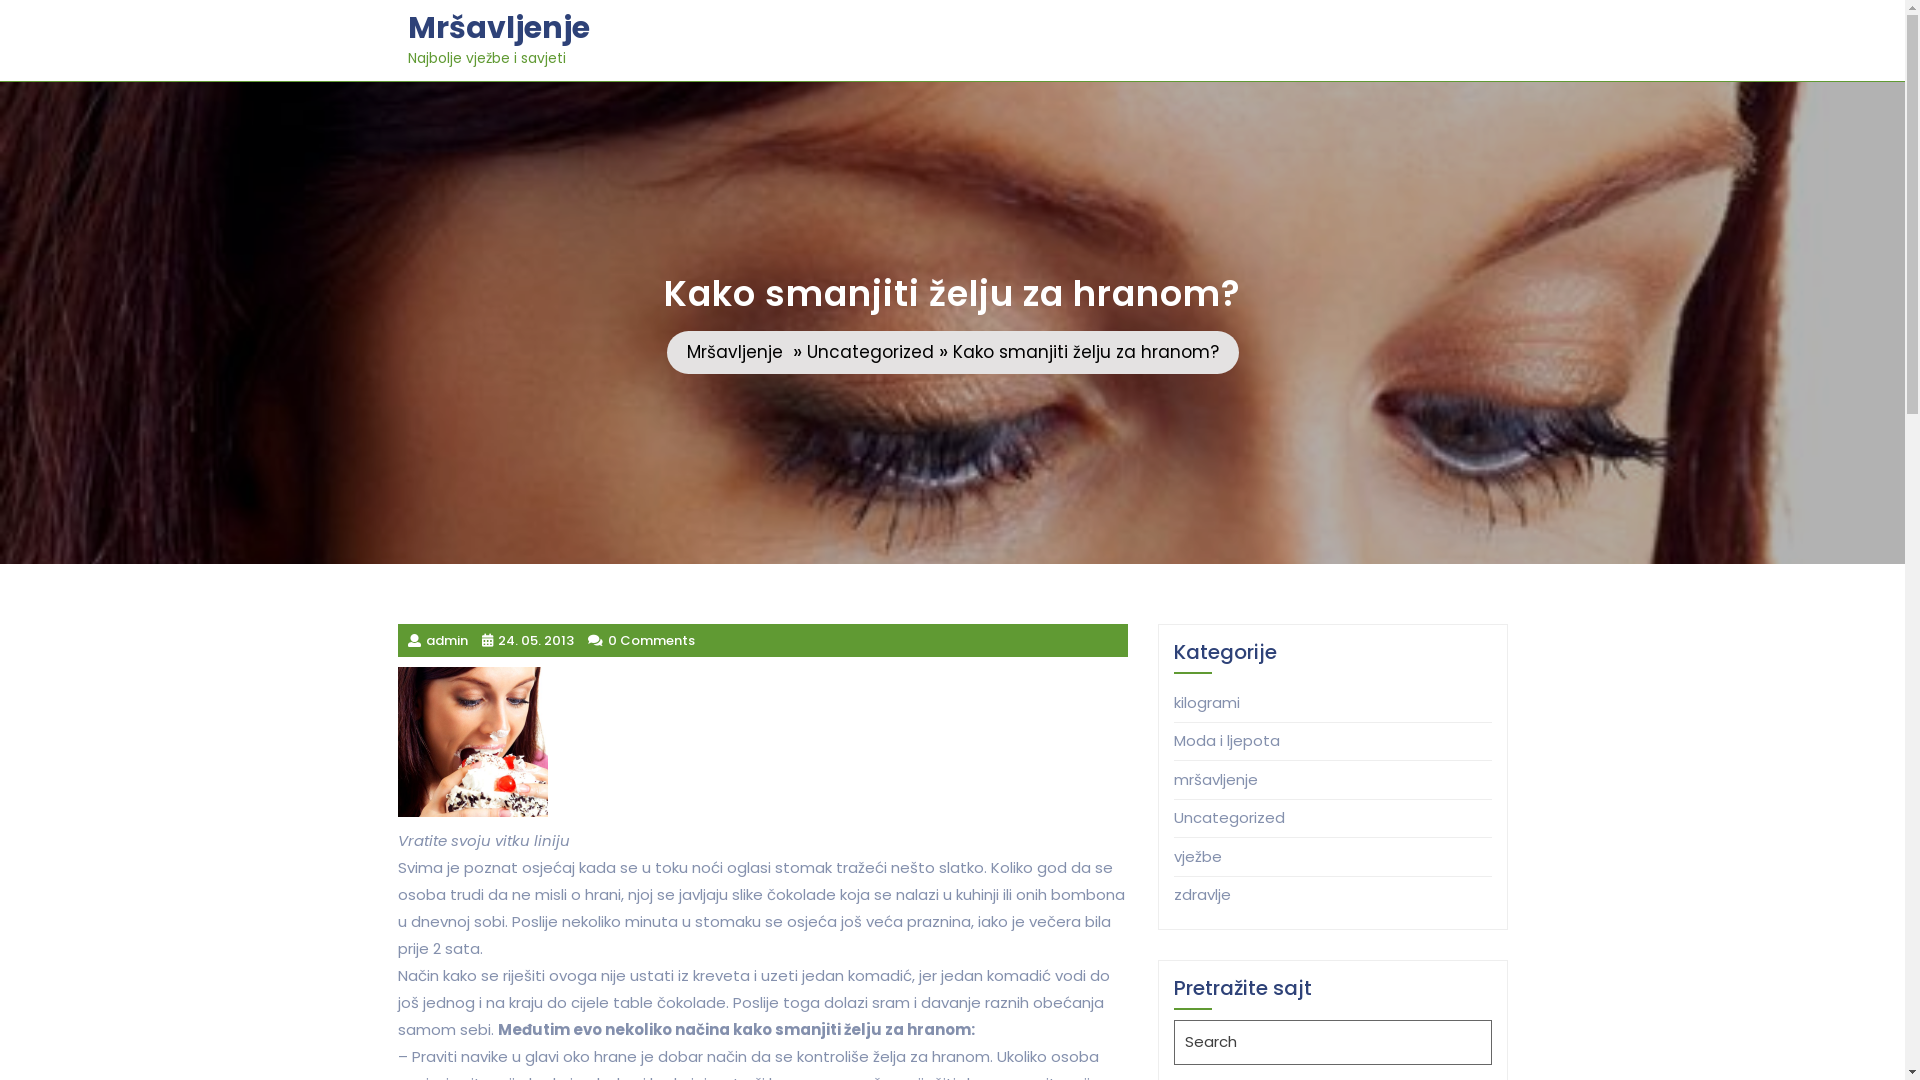  What do you see at coordinates (1230, 818) in the screenshot?
I see `Uncategorized` at bounding box center [1230, 818].